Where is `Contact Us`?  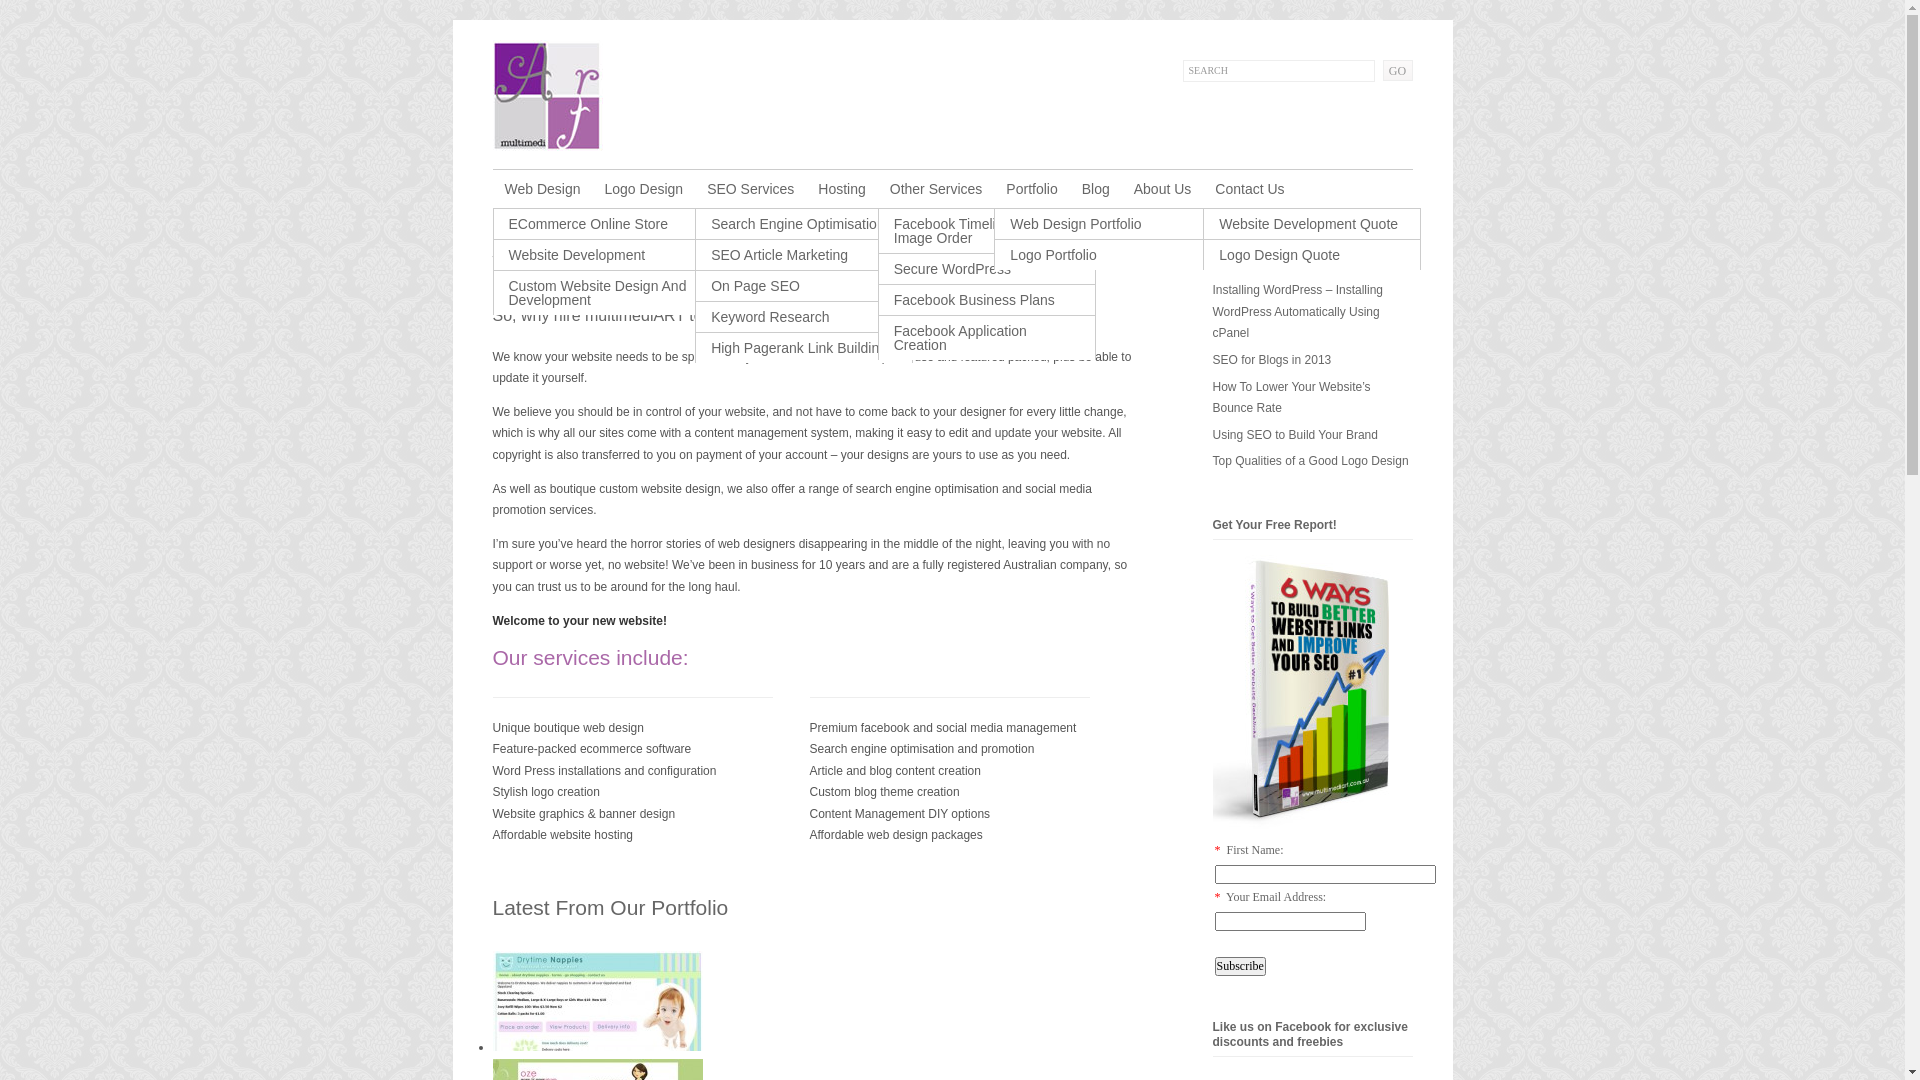 Contact Us is located at coordinates (1250, 189).